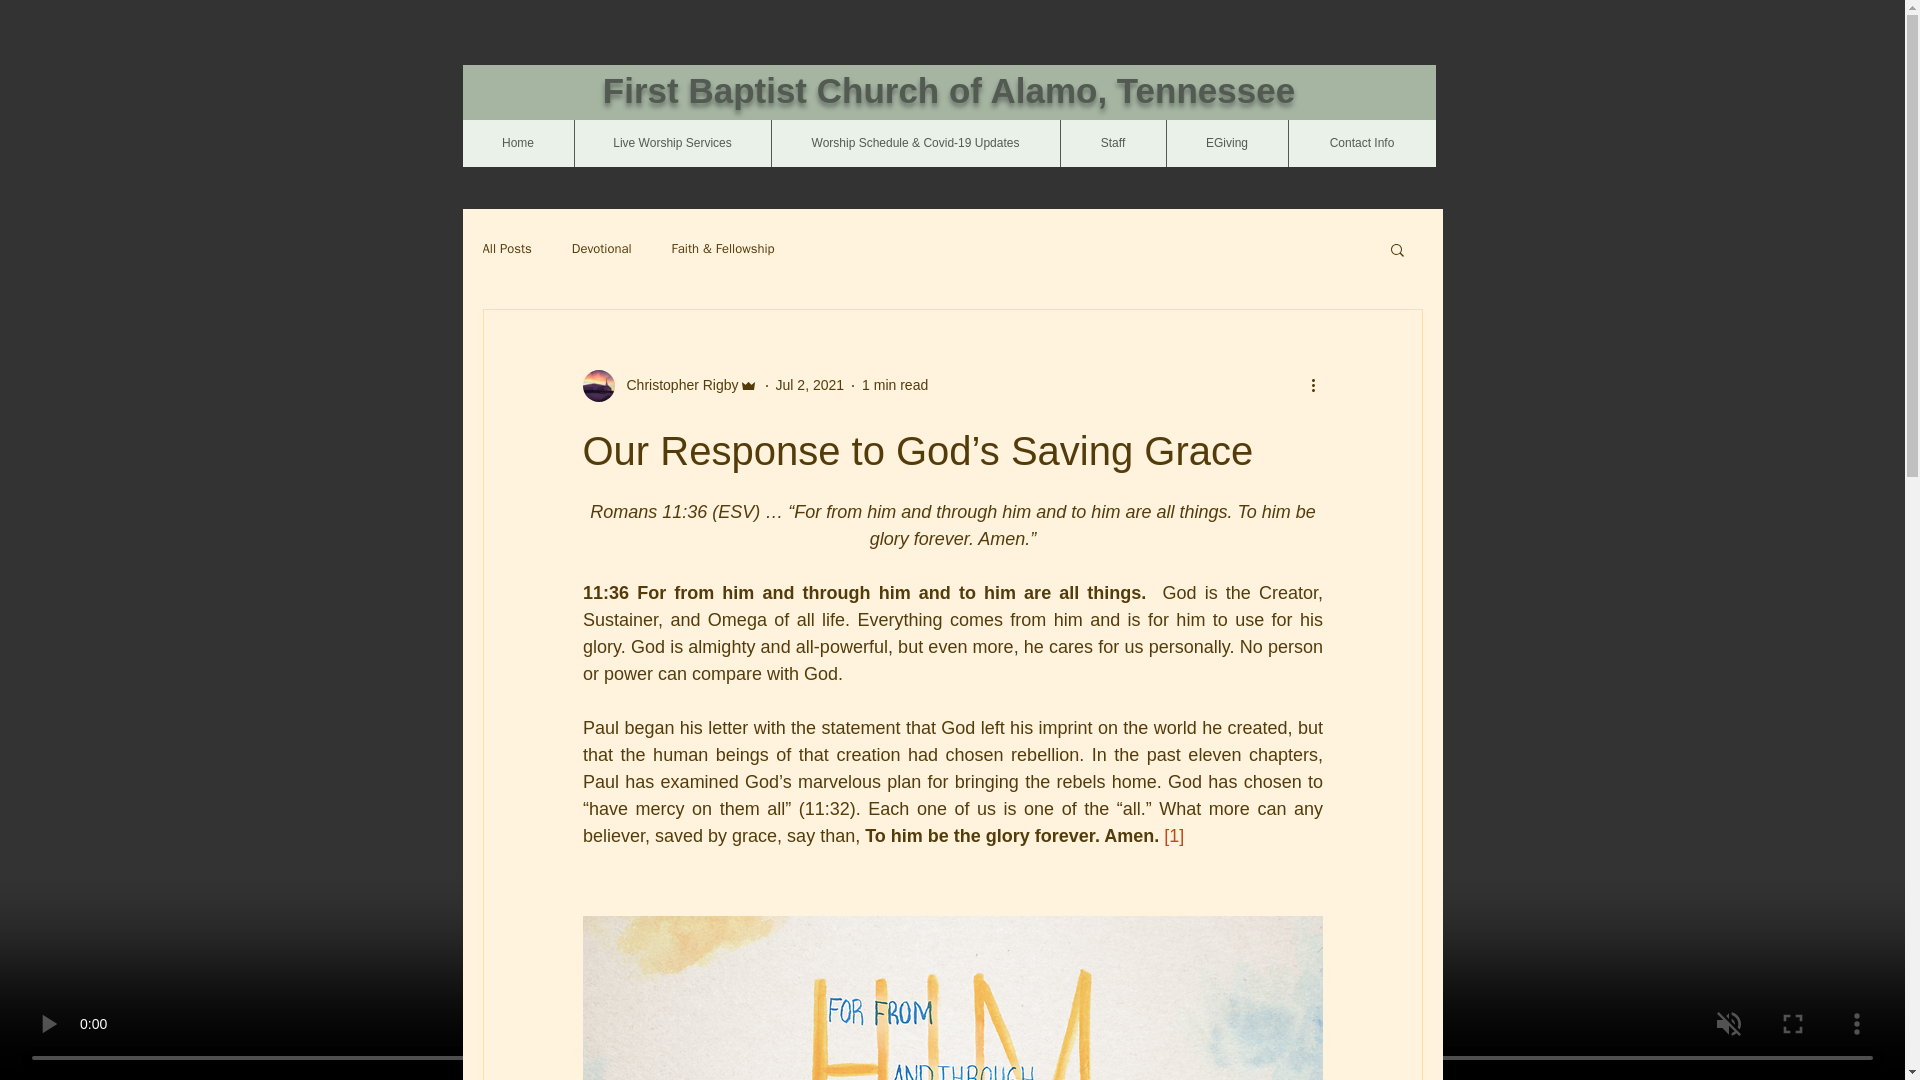  Describe the element at coordinates (676, 385) in the screenshot. I see `Christopher Rigby` at that location.